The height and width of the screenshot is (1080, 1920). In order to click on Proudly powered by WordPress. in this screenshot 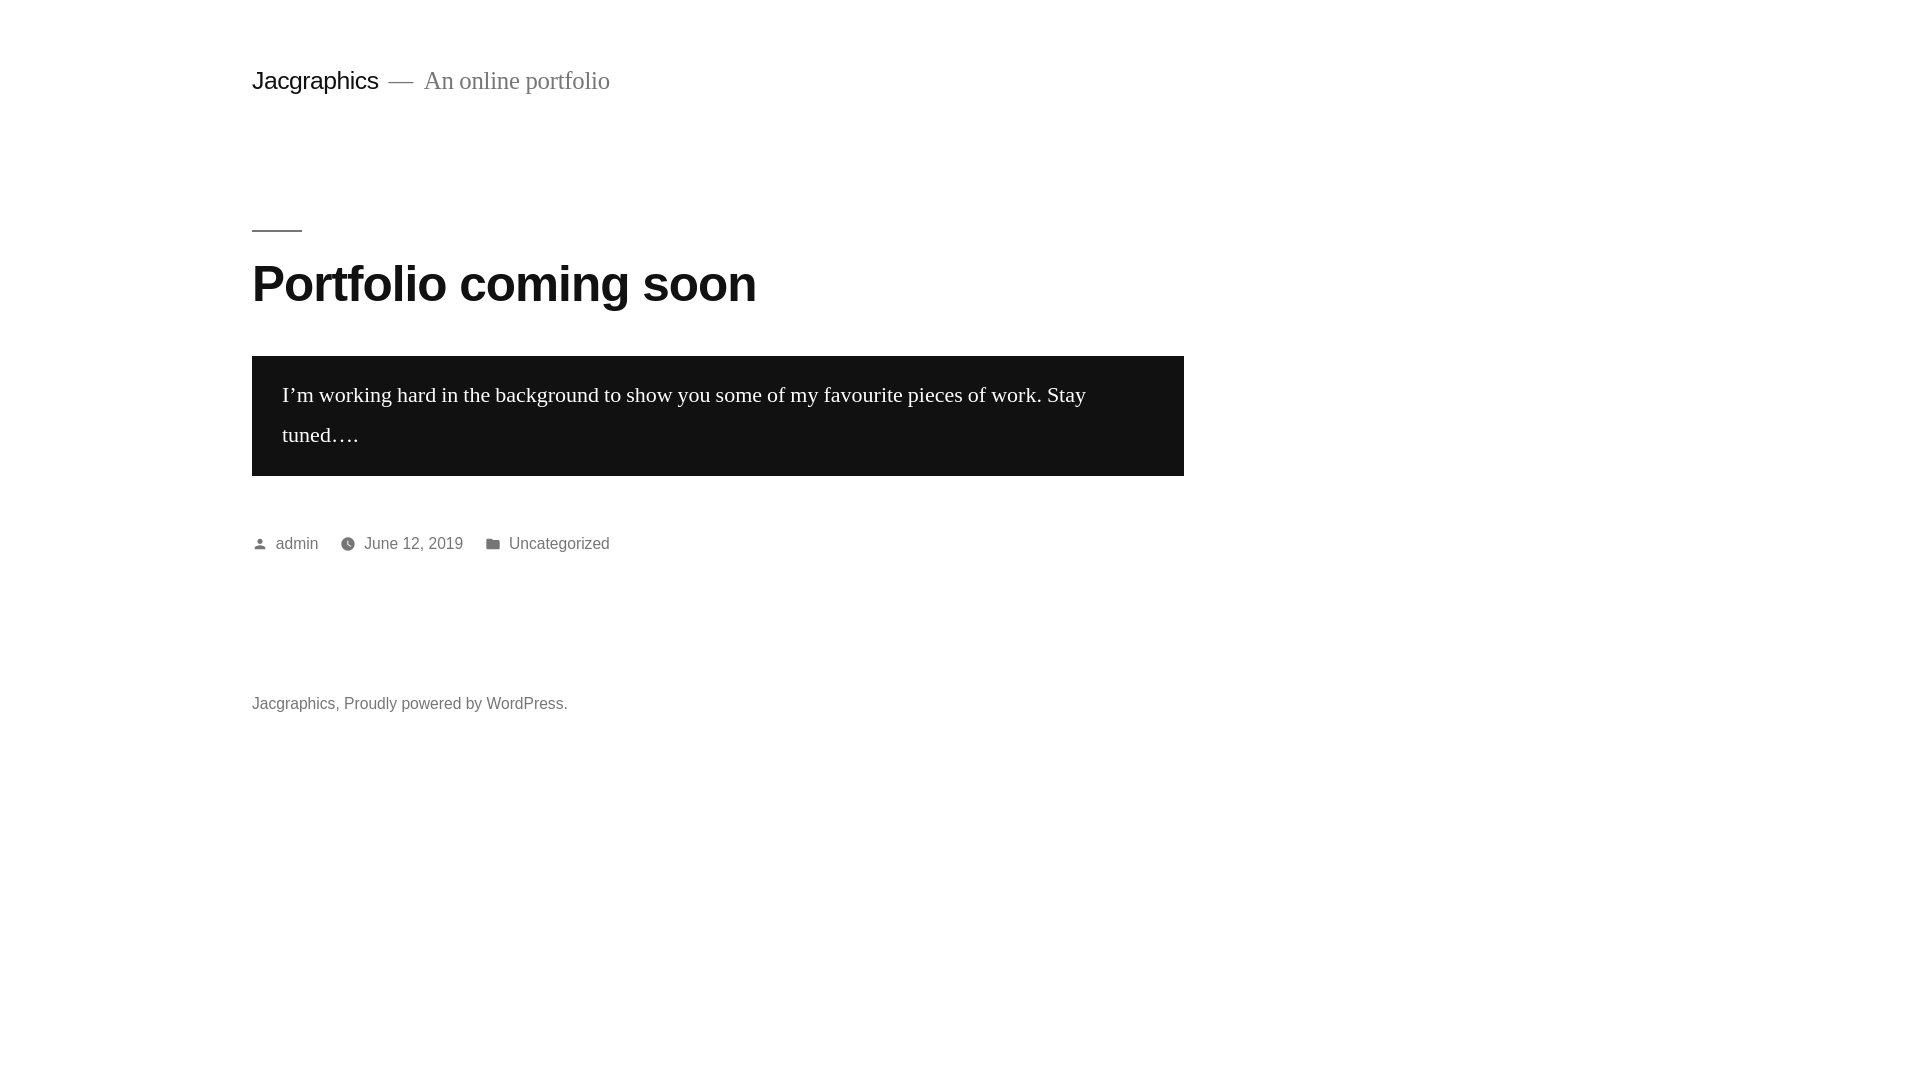, I will do `click(456, 704)`.